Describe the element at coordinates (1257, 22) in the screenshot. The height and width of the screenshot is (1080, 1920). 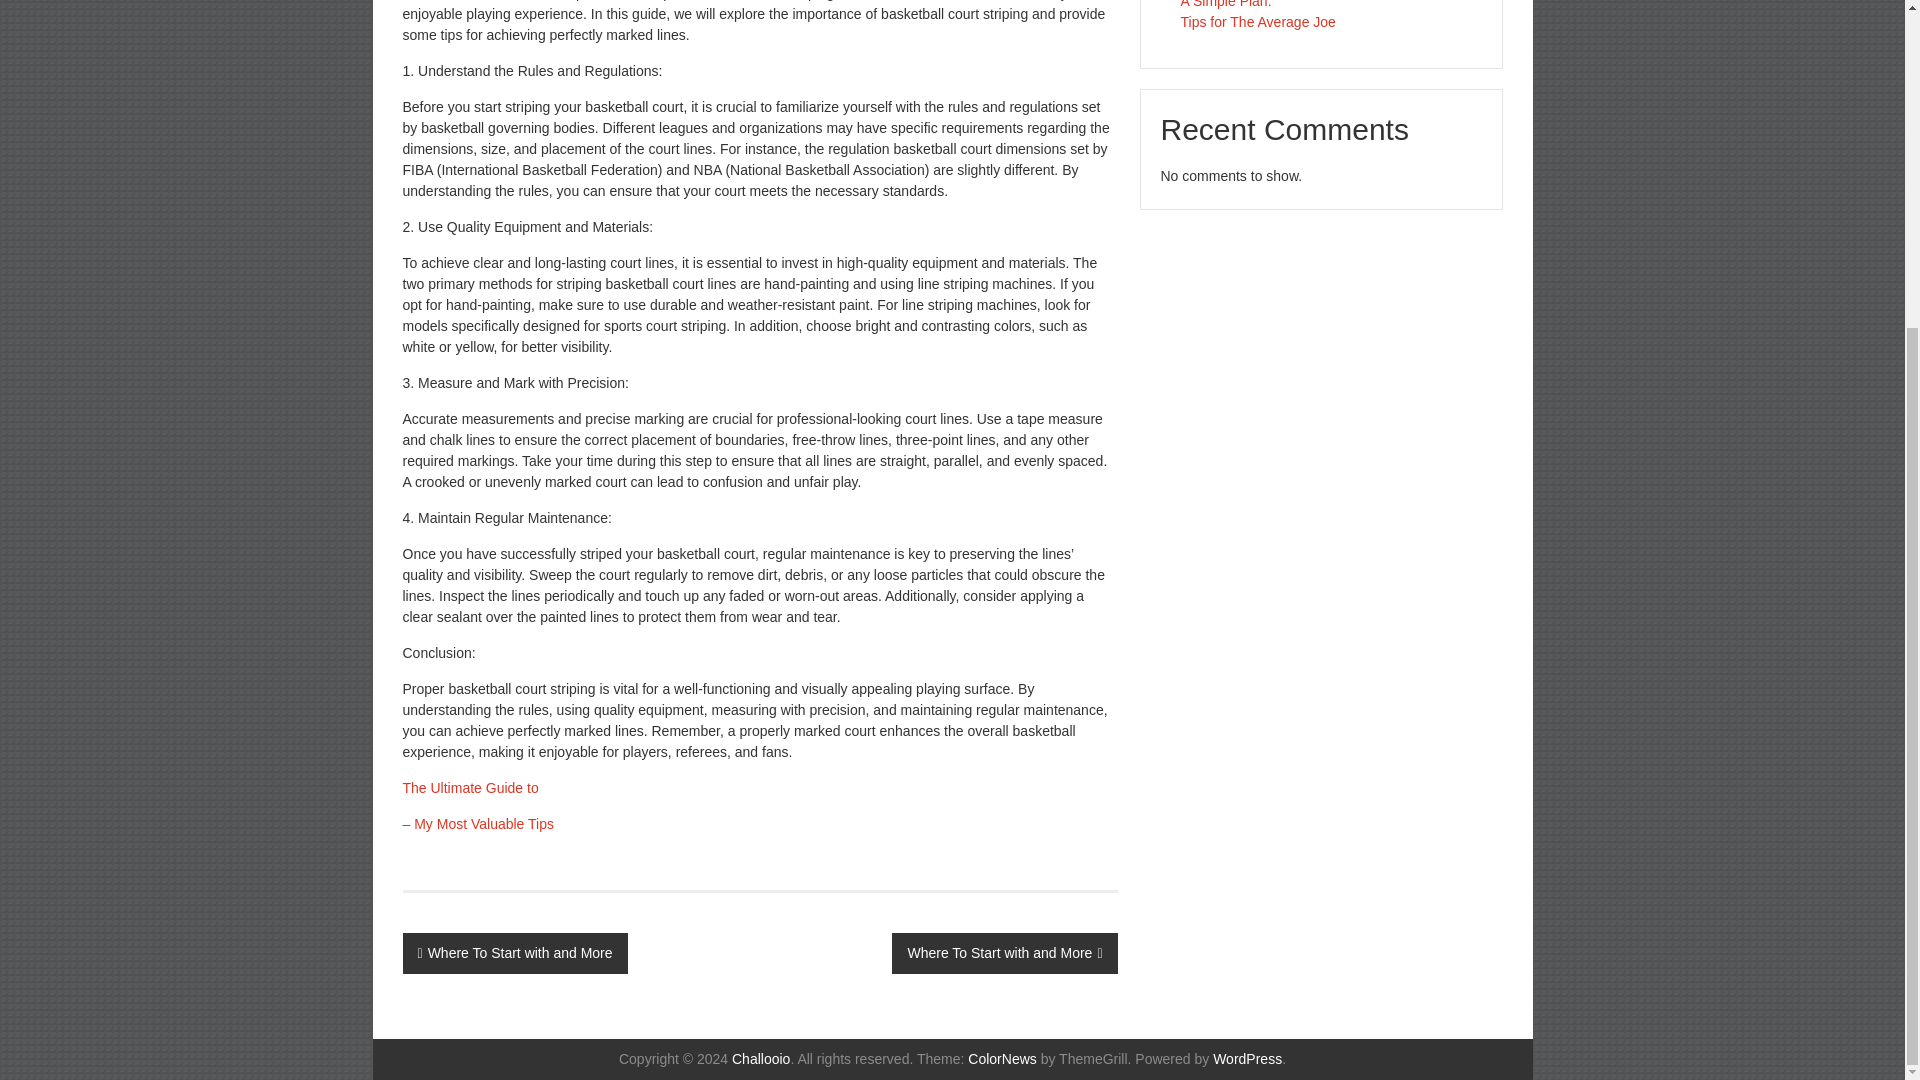
I see `Tips for The Average Joe` at that location.